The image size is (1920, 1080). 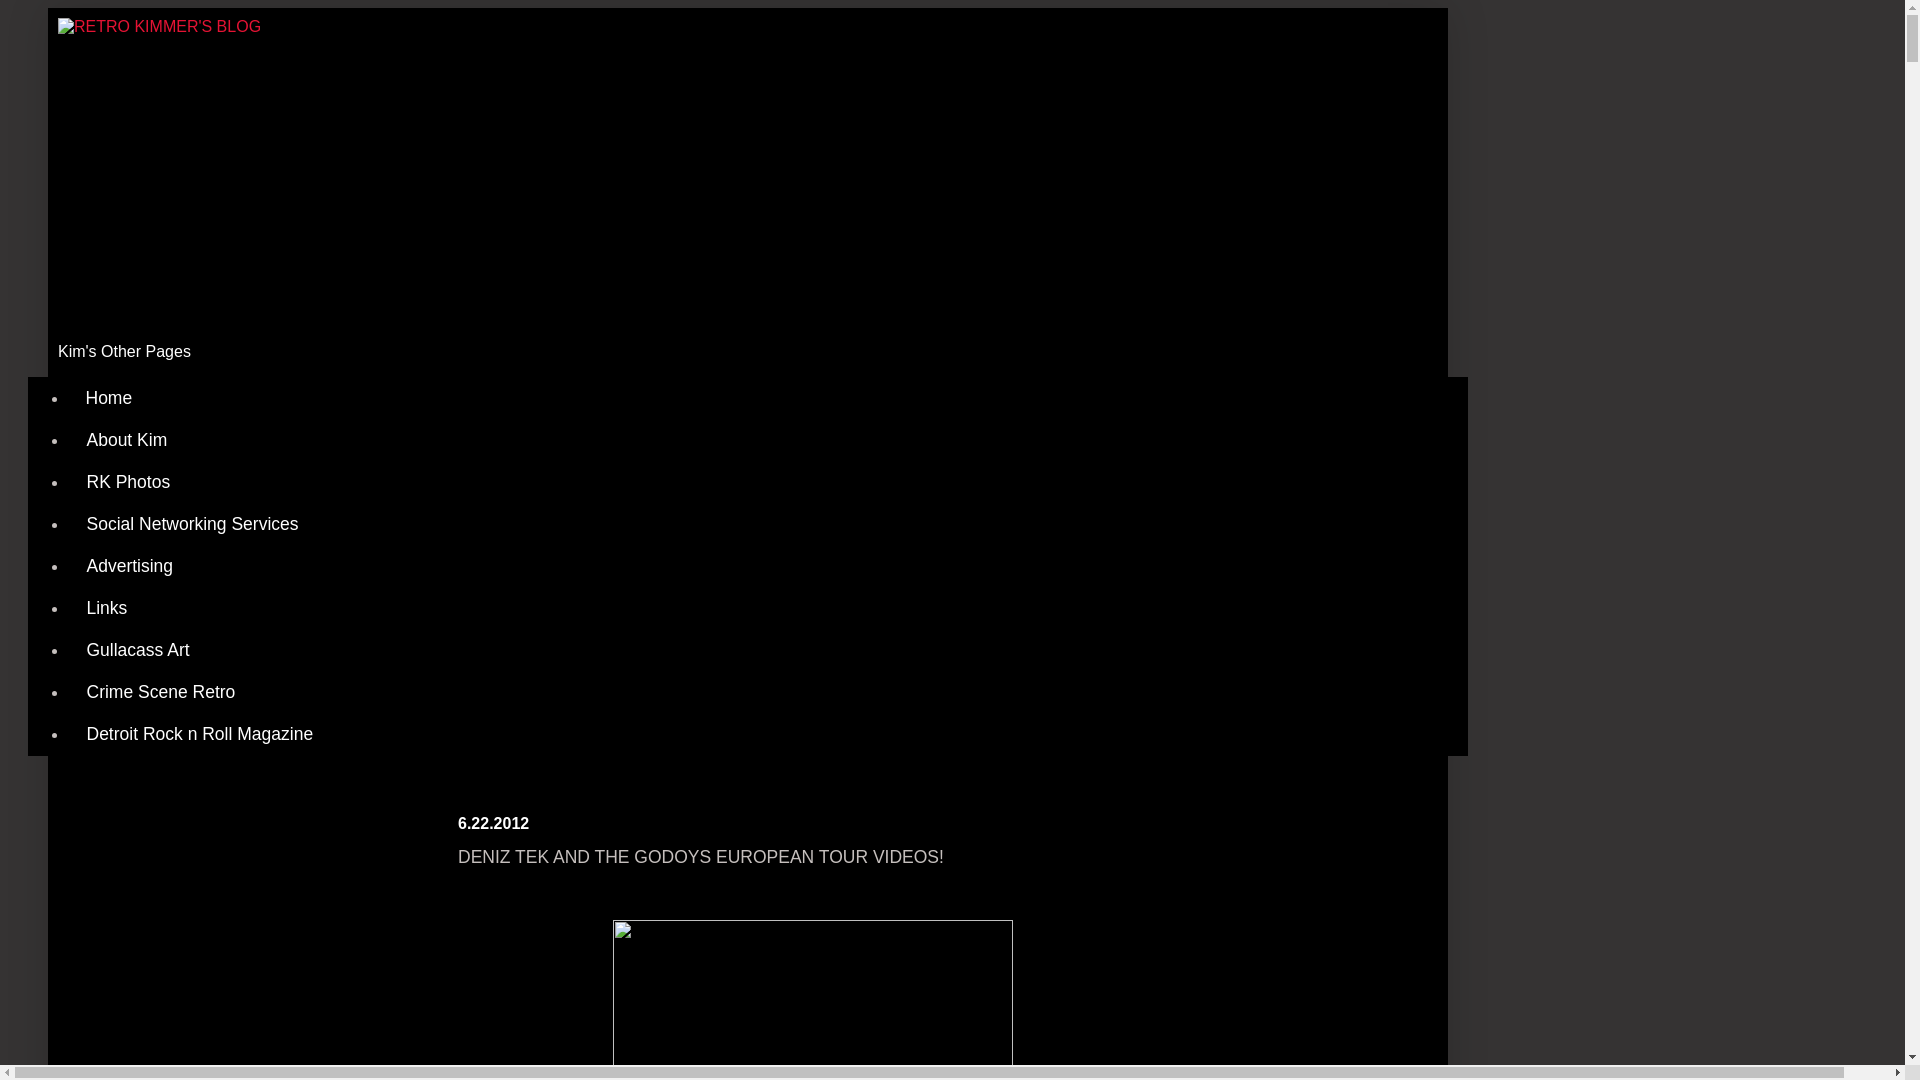 What do you see at coordinates (160, 691) in the screenshot?
I see `Crime Scene Retro` at bounding box center [160, 691].